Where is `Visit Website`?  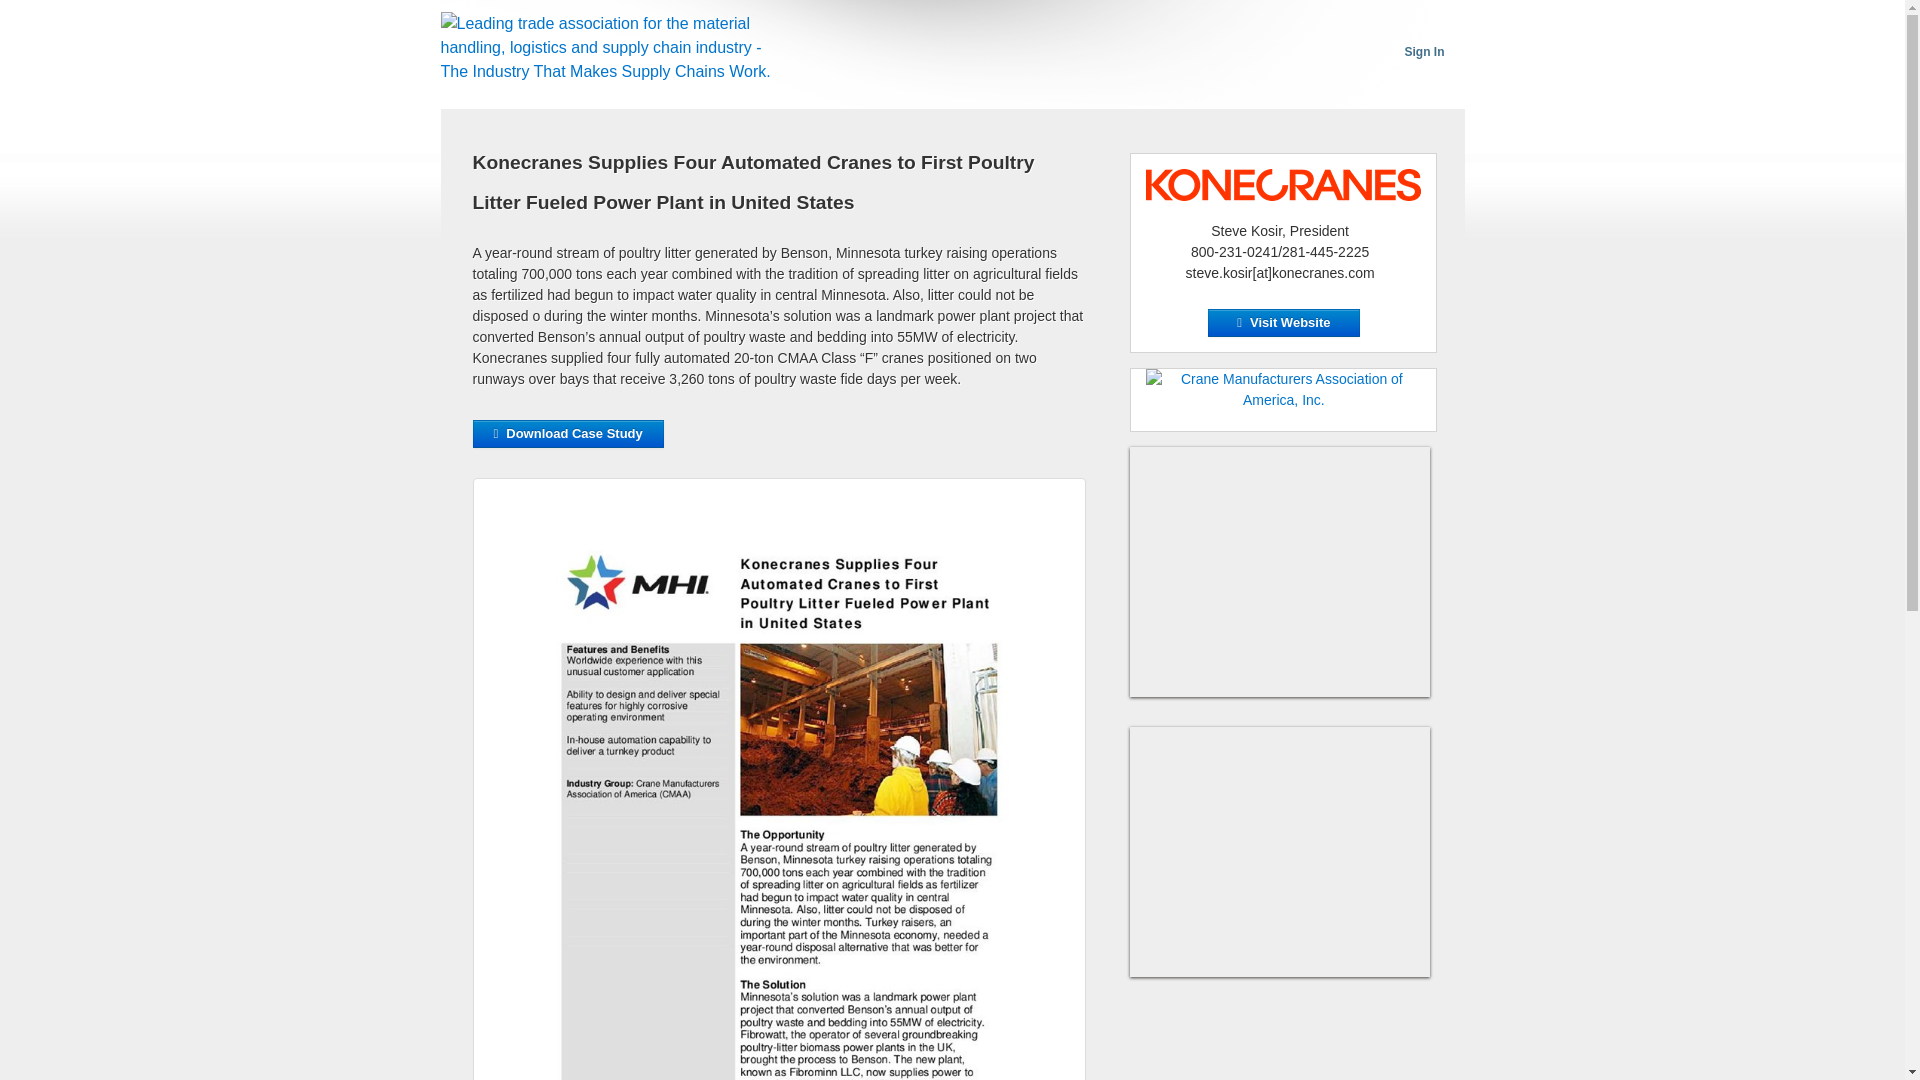 Visit Website is located at coordinates (1283, 322).